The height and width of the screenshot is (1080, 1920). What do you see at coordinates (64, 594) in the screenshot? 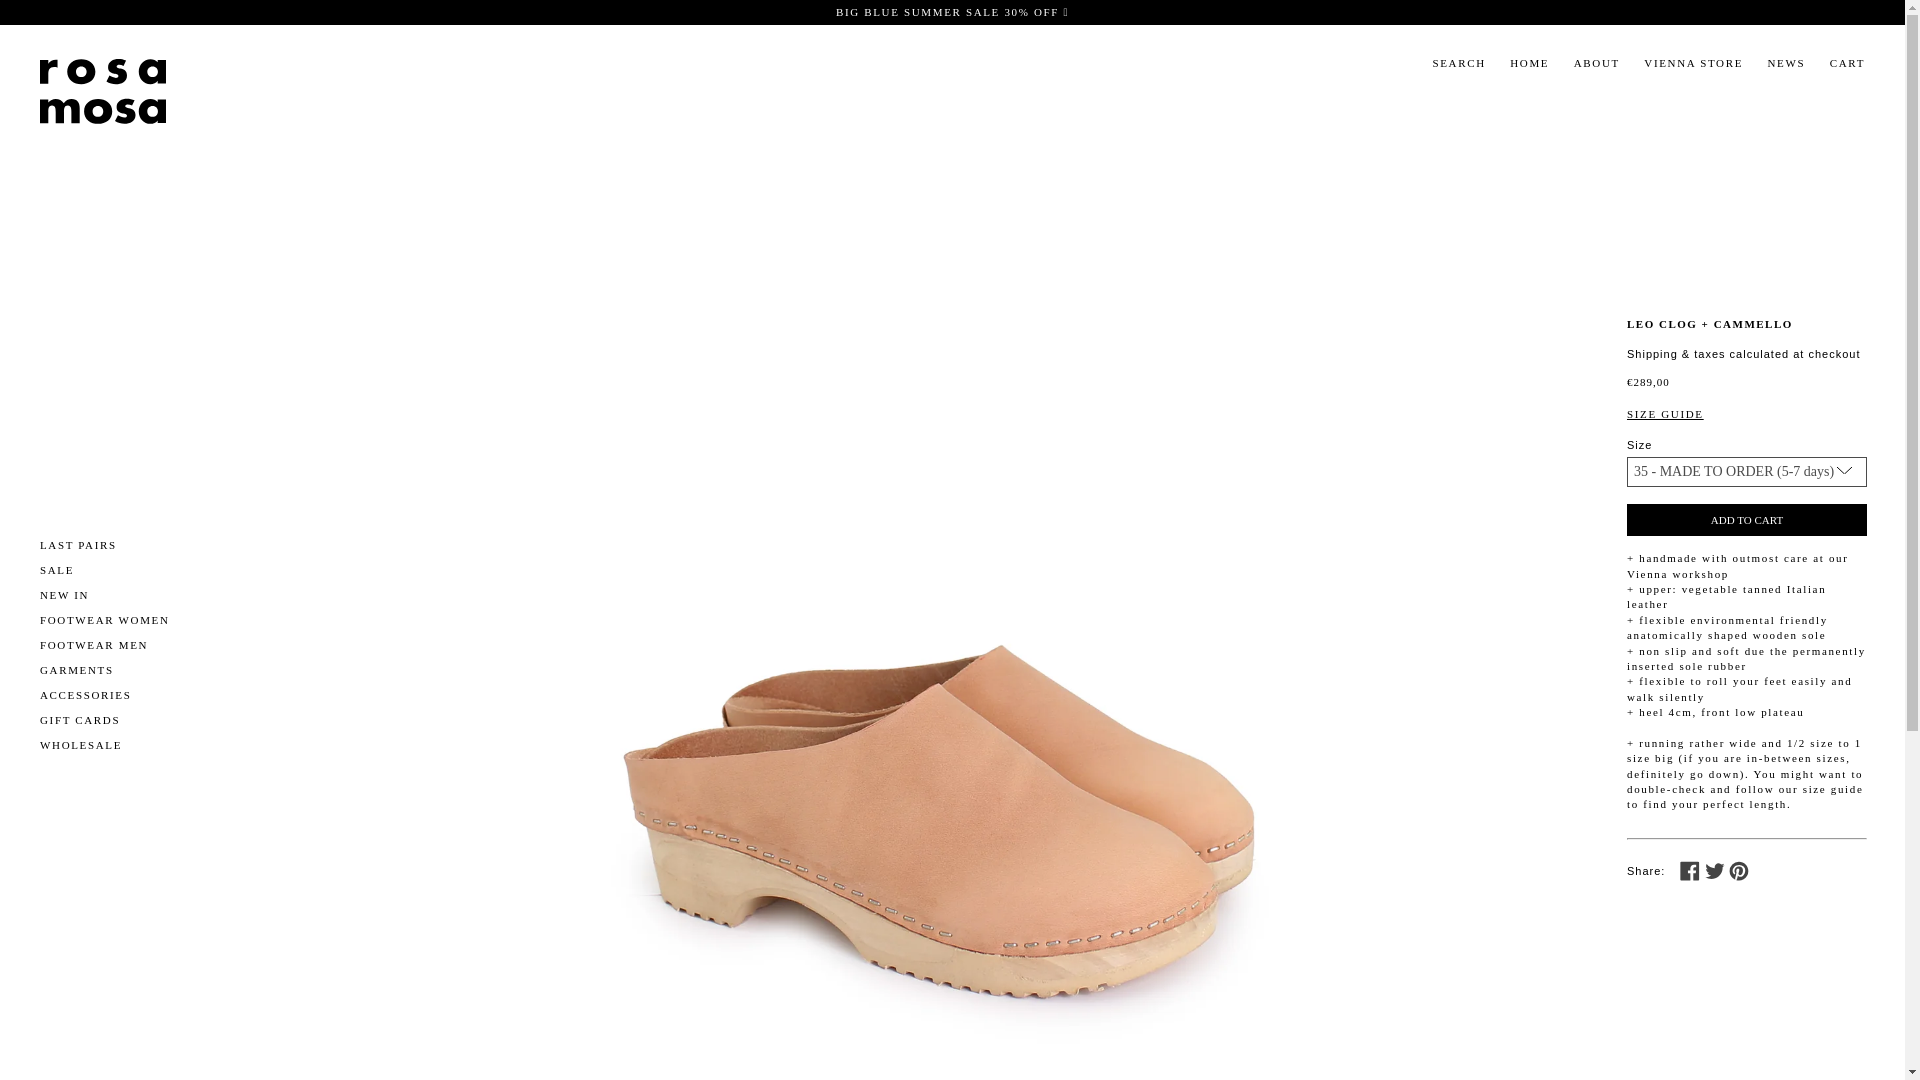
I see `NEW IN` at bounding box center [64, 594].